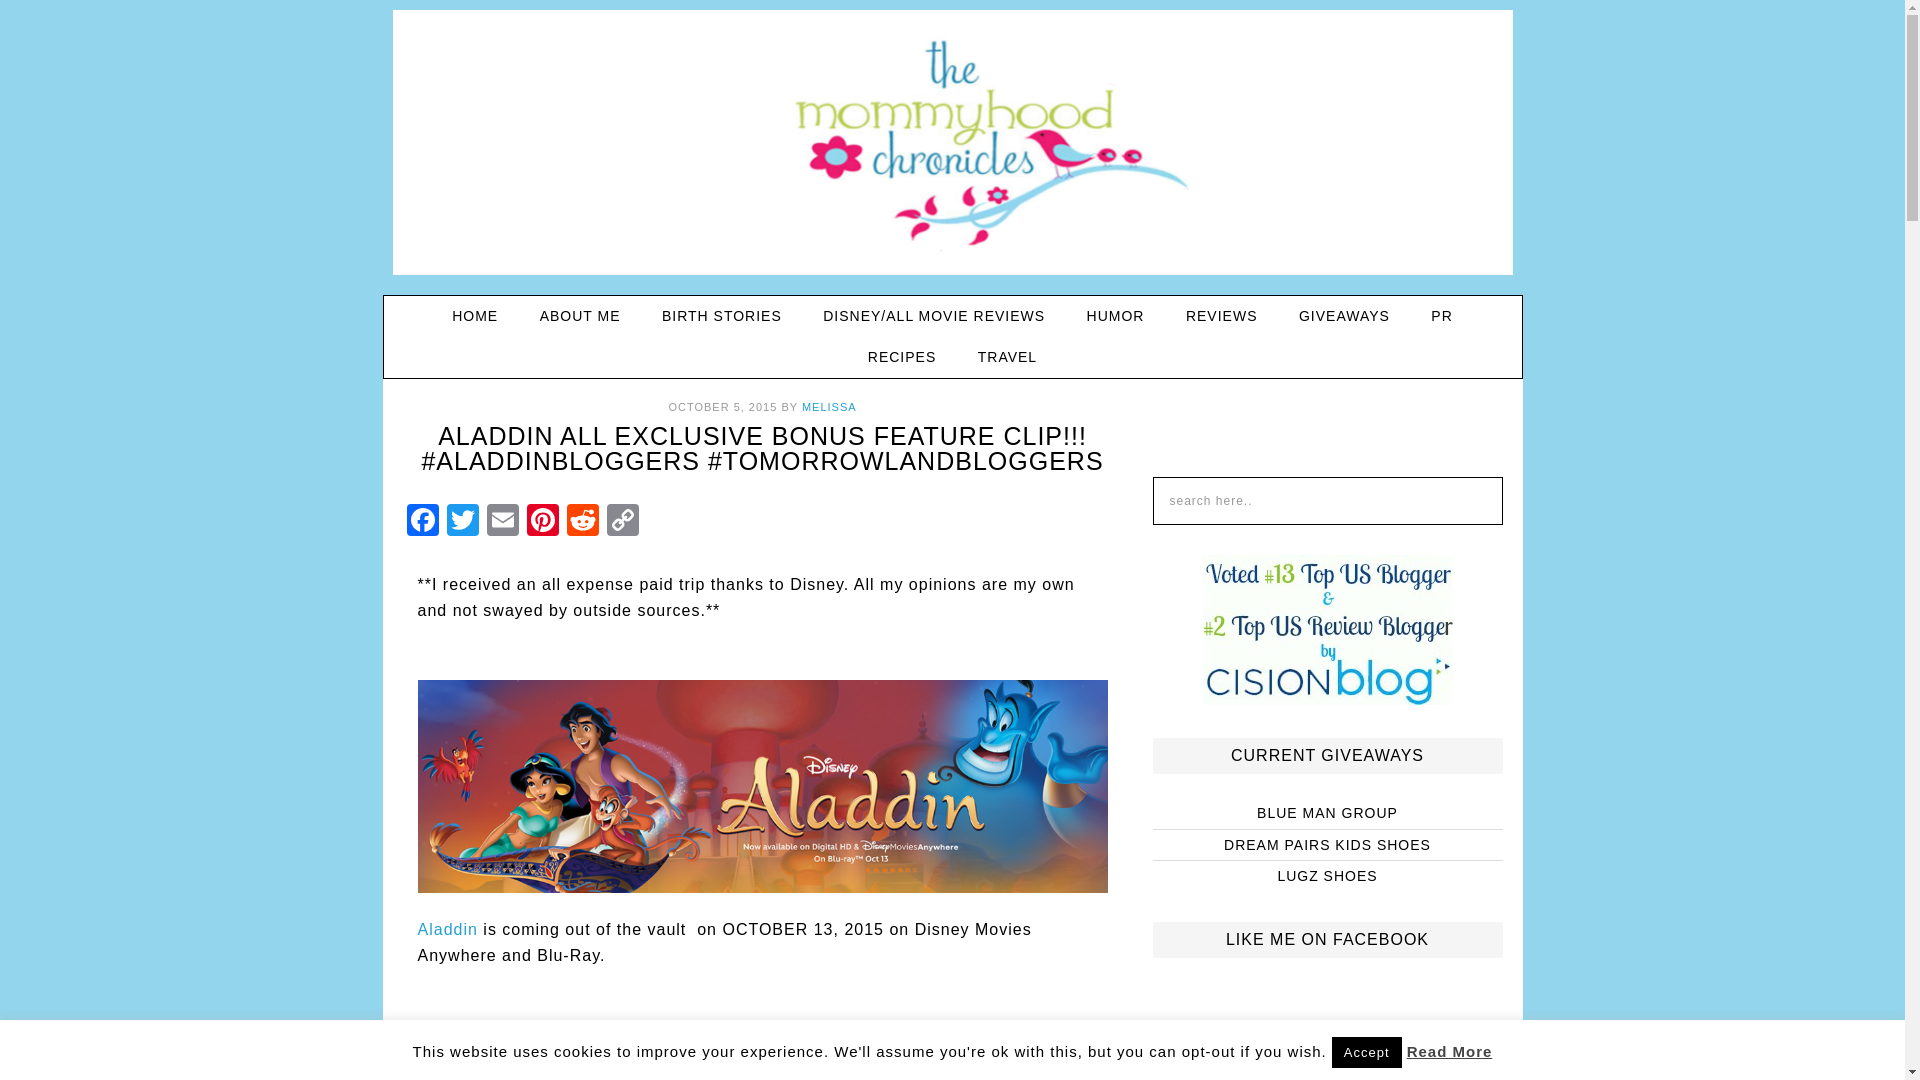  What do you see at coordinates (1222, 316) in the screenshot?
I see `REVIEWS` at bounding box center [1222, 316].